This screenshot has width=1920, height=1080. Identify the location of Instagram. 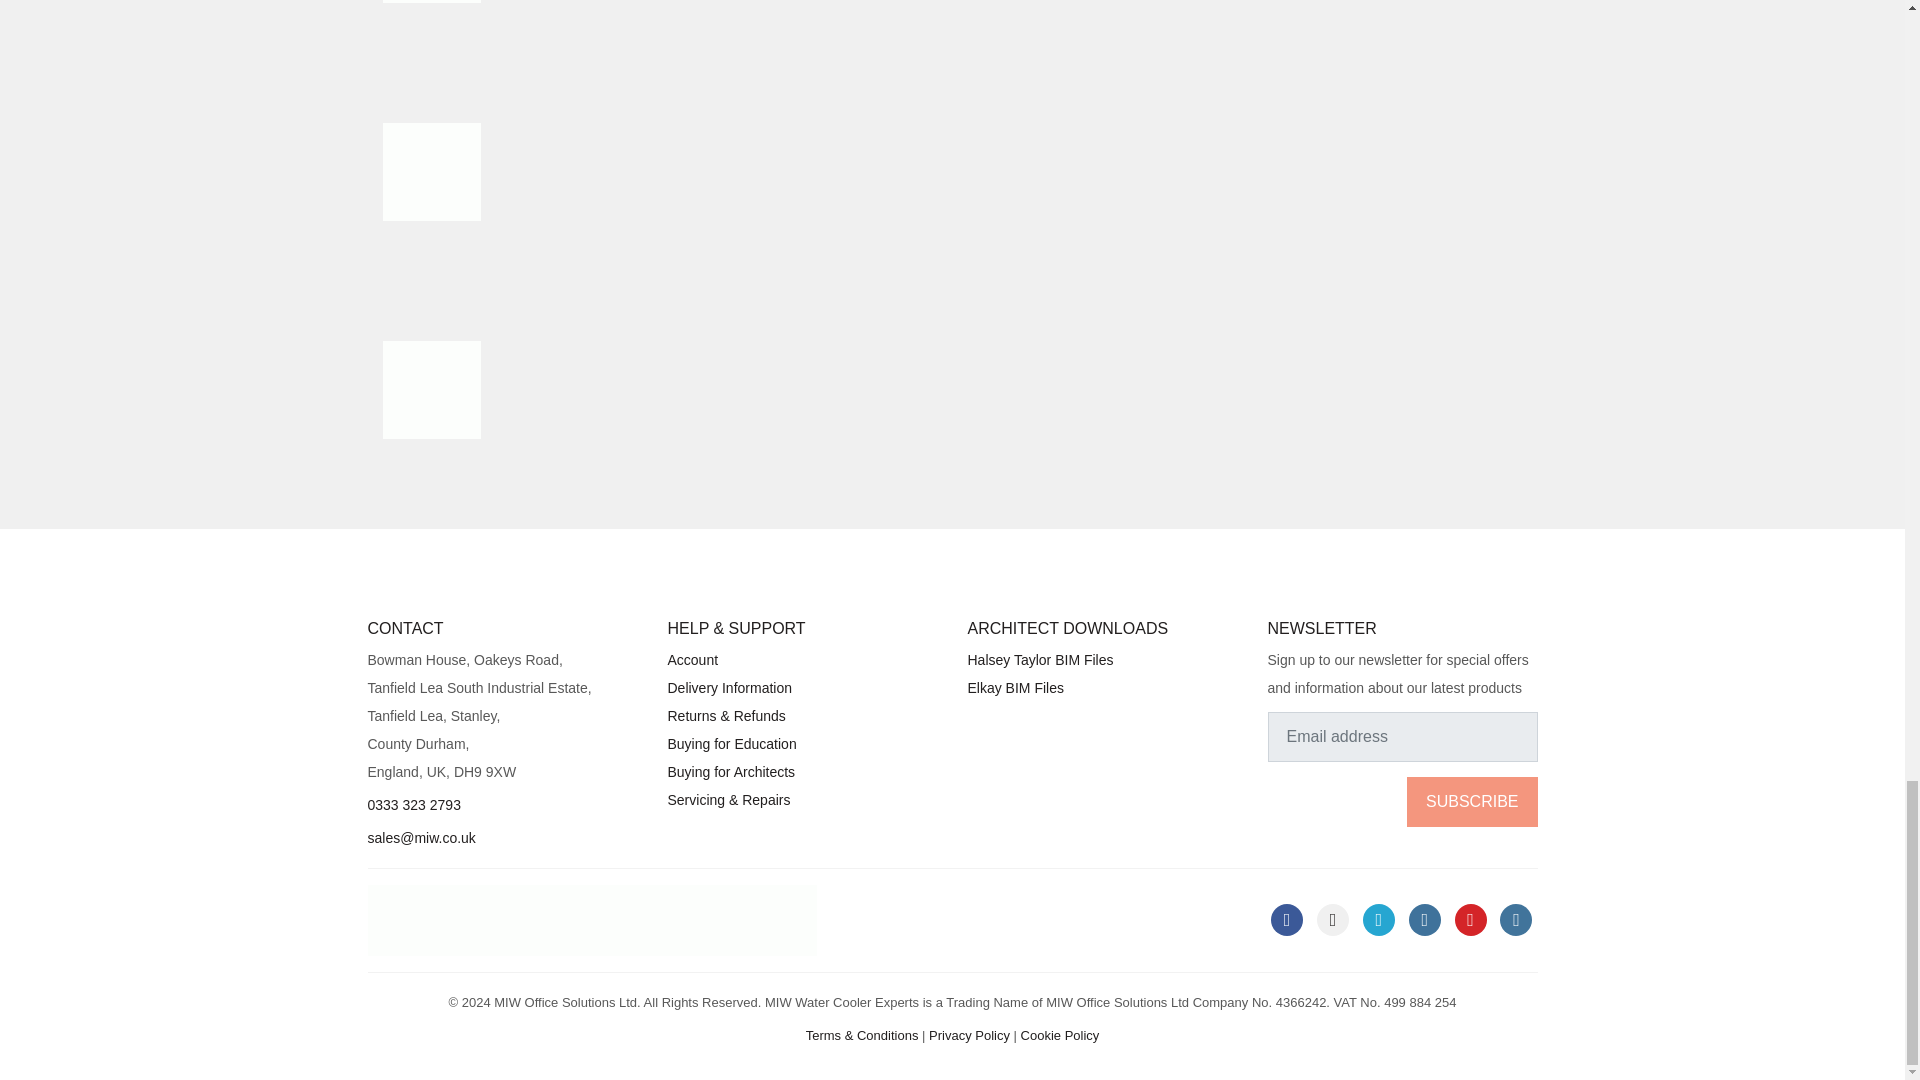
(1425, 920).